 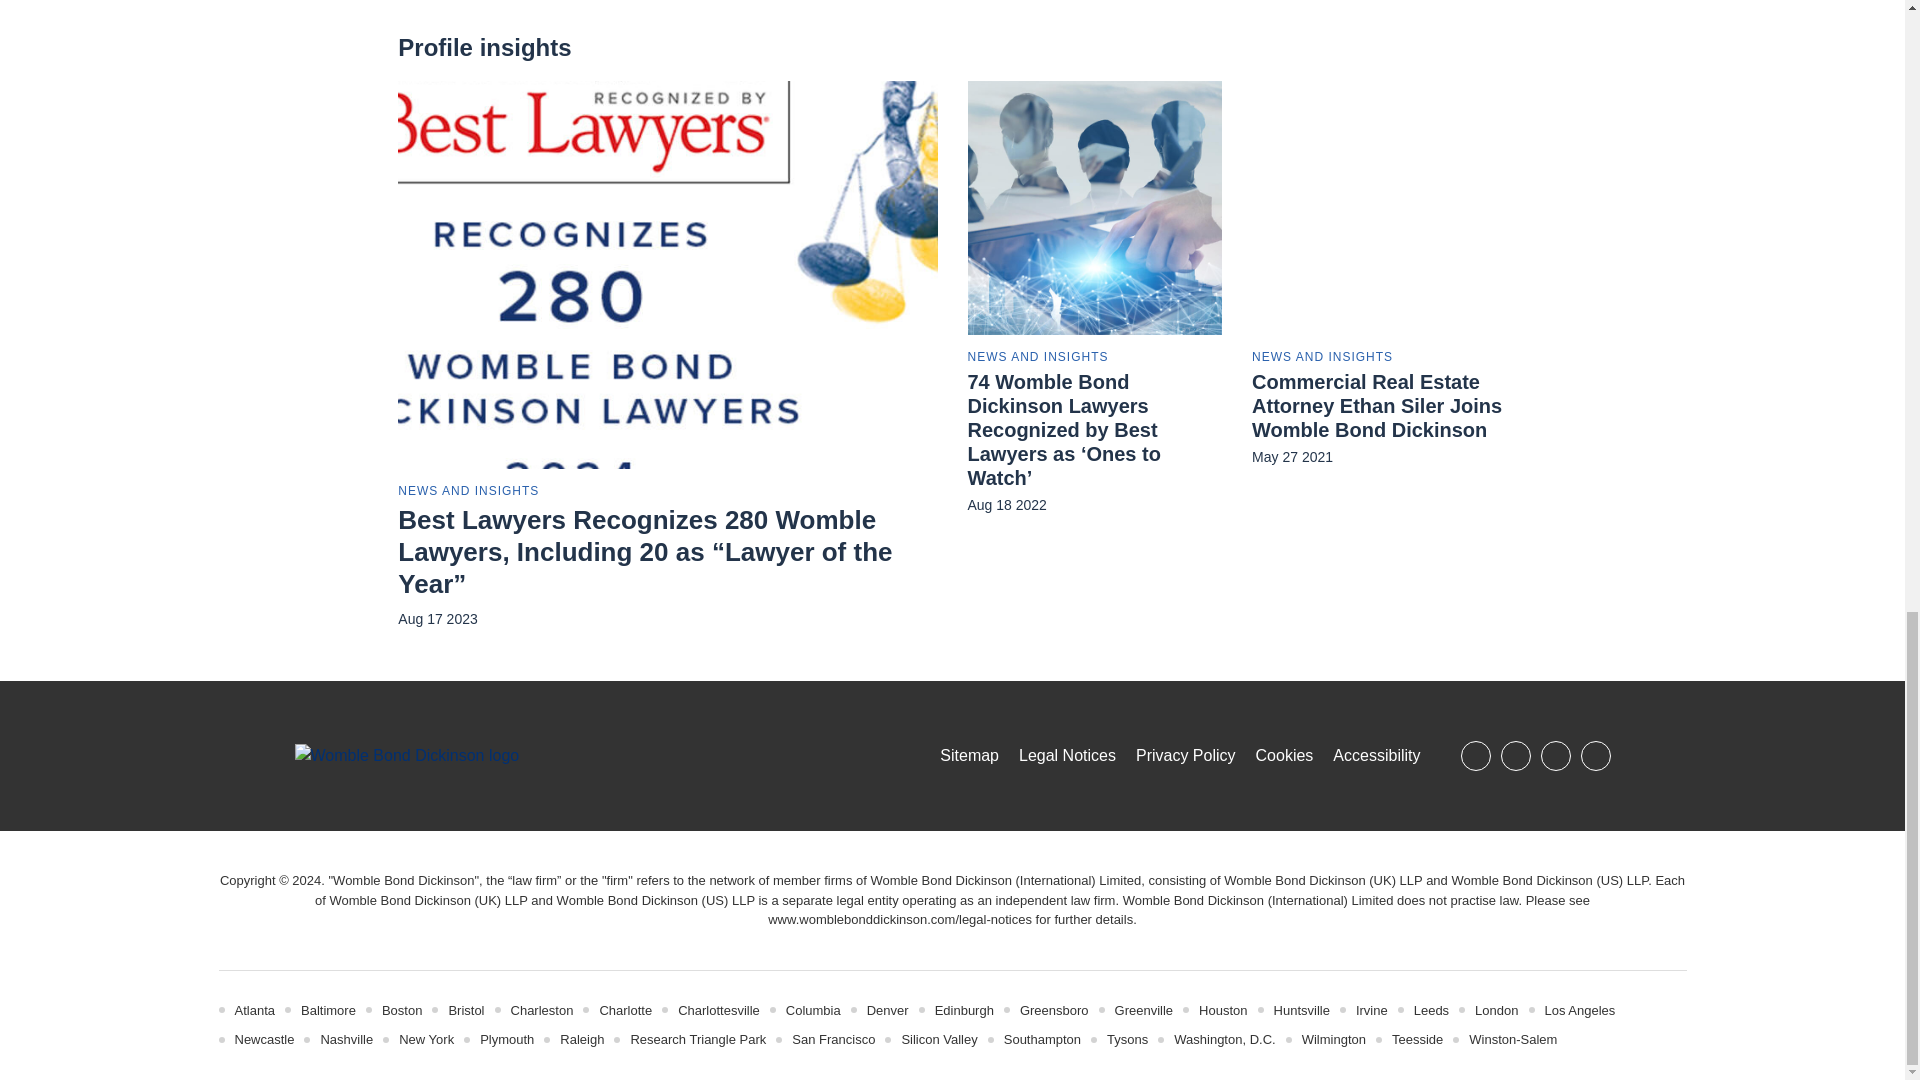 What do you see at coordinates (1222, 1010) in the screenshot?
I see `Houston, TX, US` at bounding box center [1222, 1010].